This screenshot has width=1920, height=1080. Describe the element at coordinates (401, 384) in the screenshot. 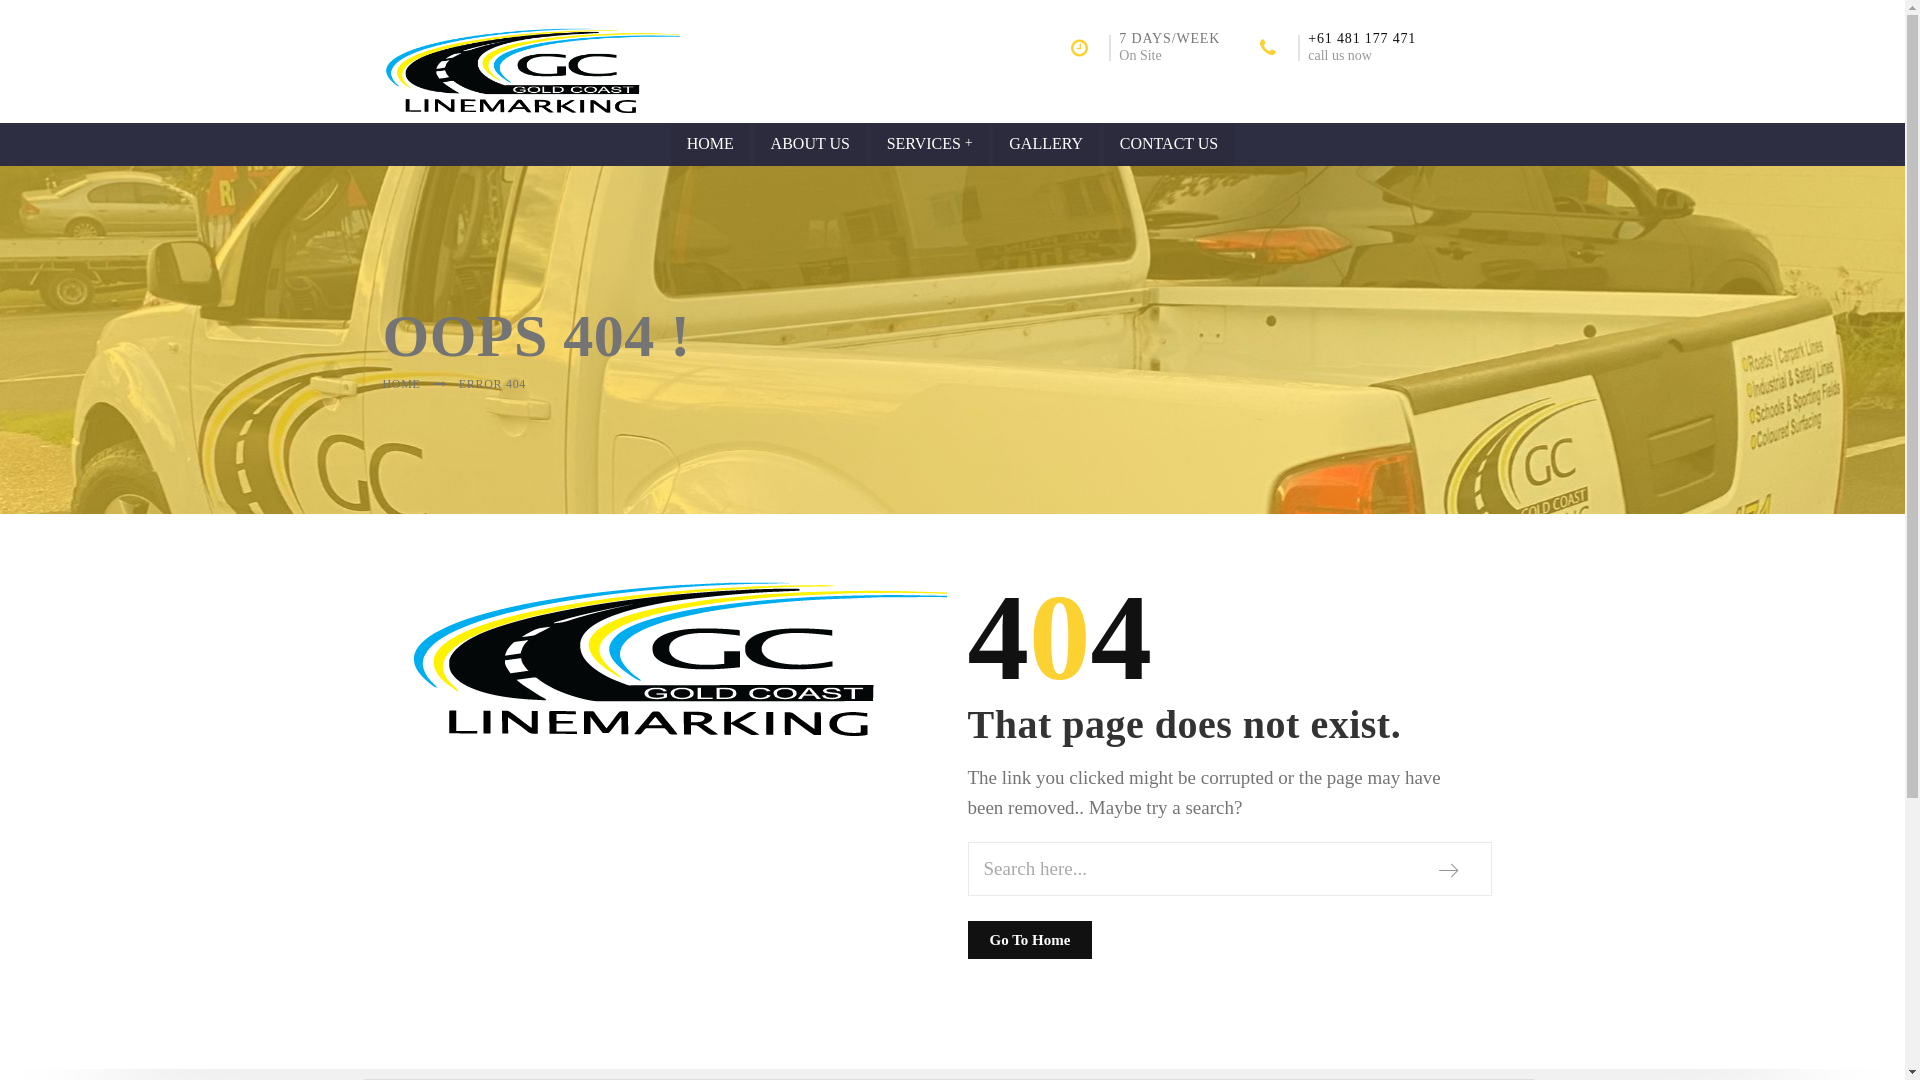

I see `HOME` at that location.